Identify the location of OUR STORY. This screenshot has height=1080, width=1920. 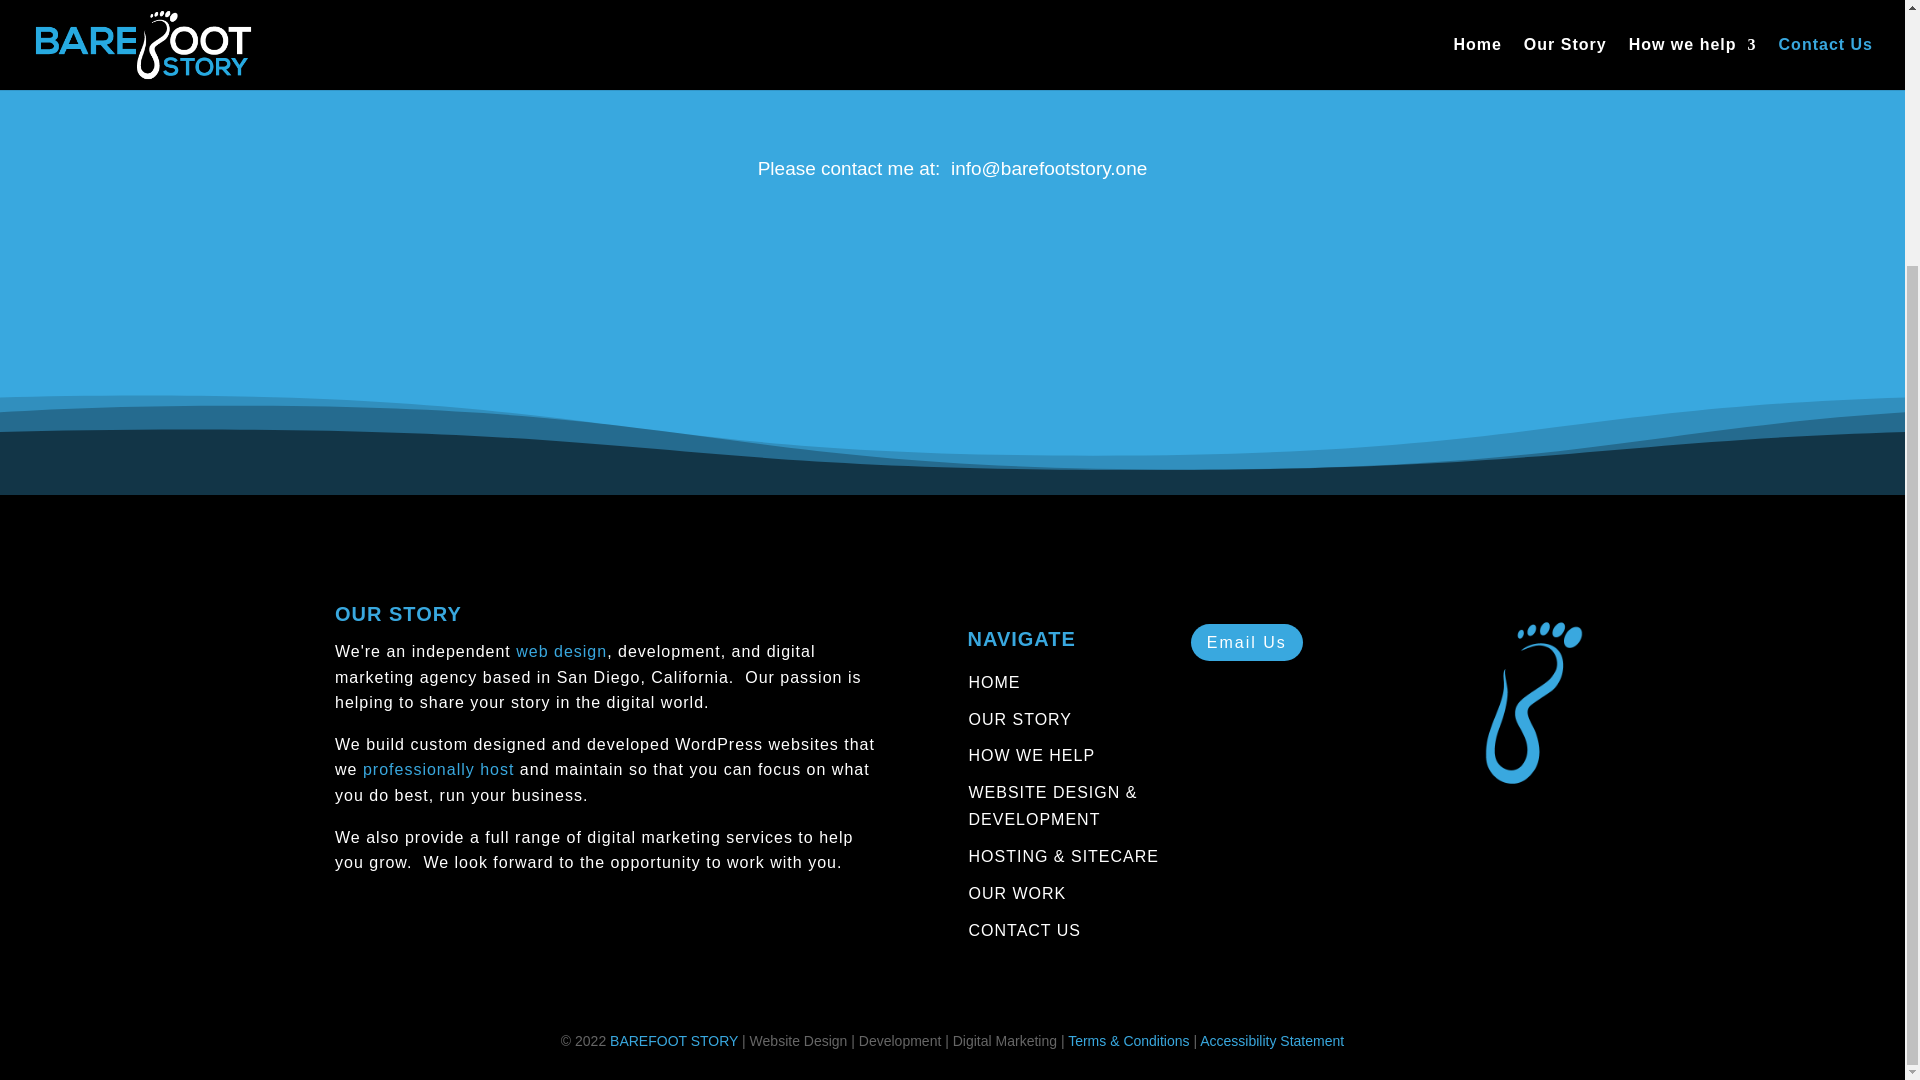
(1020, 718).